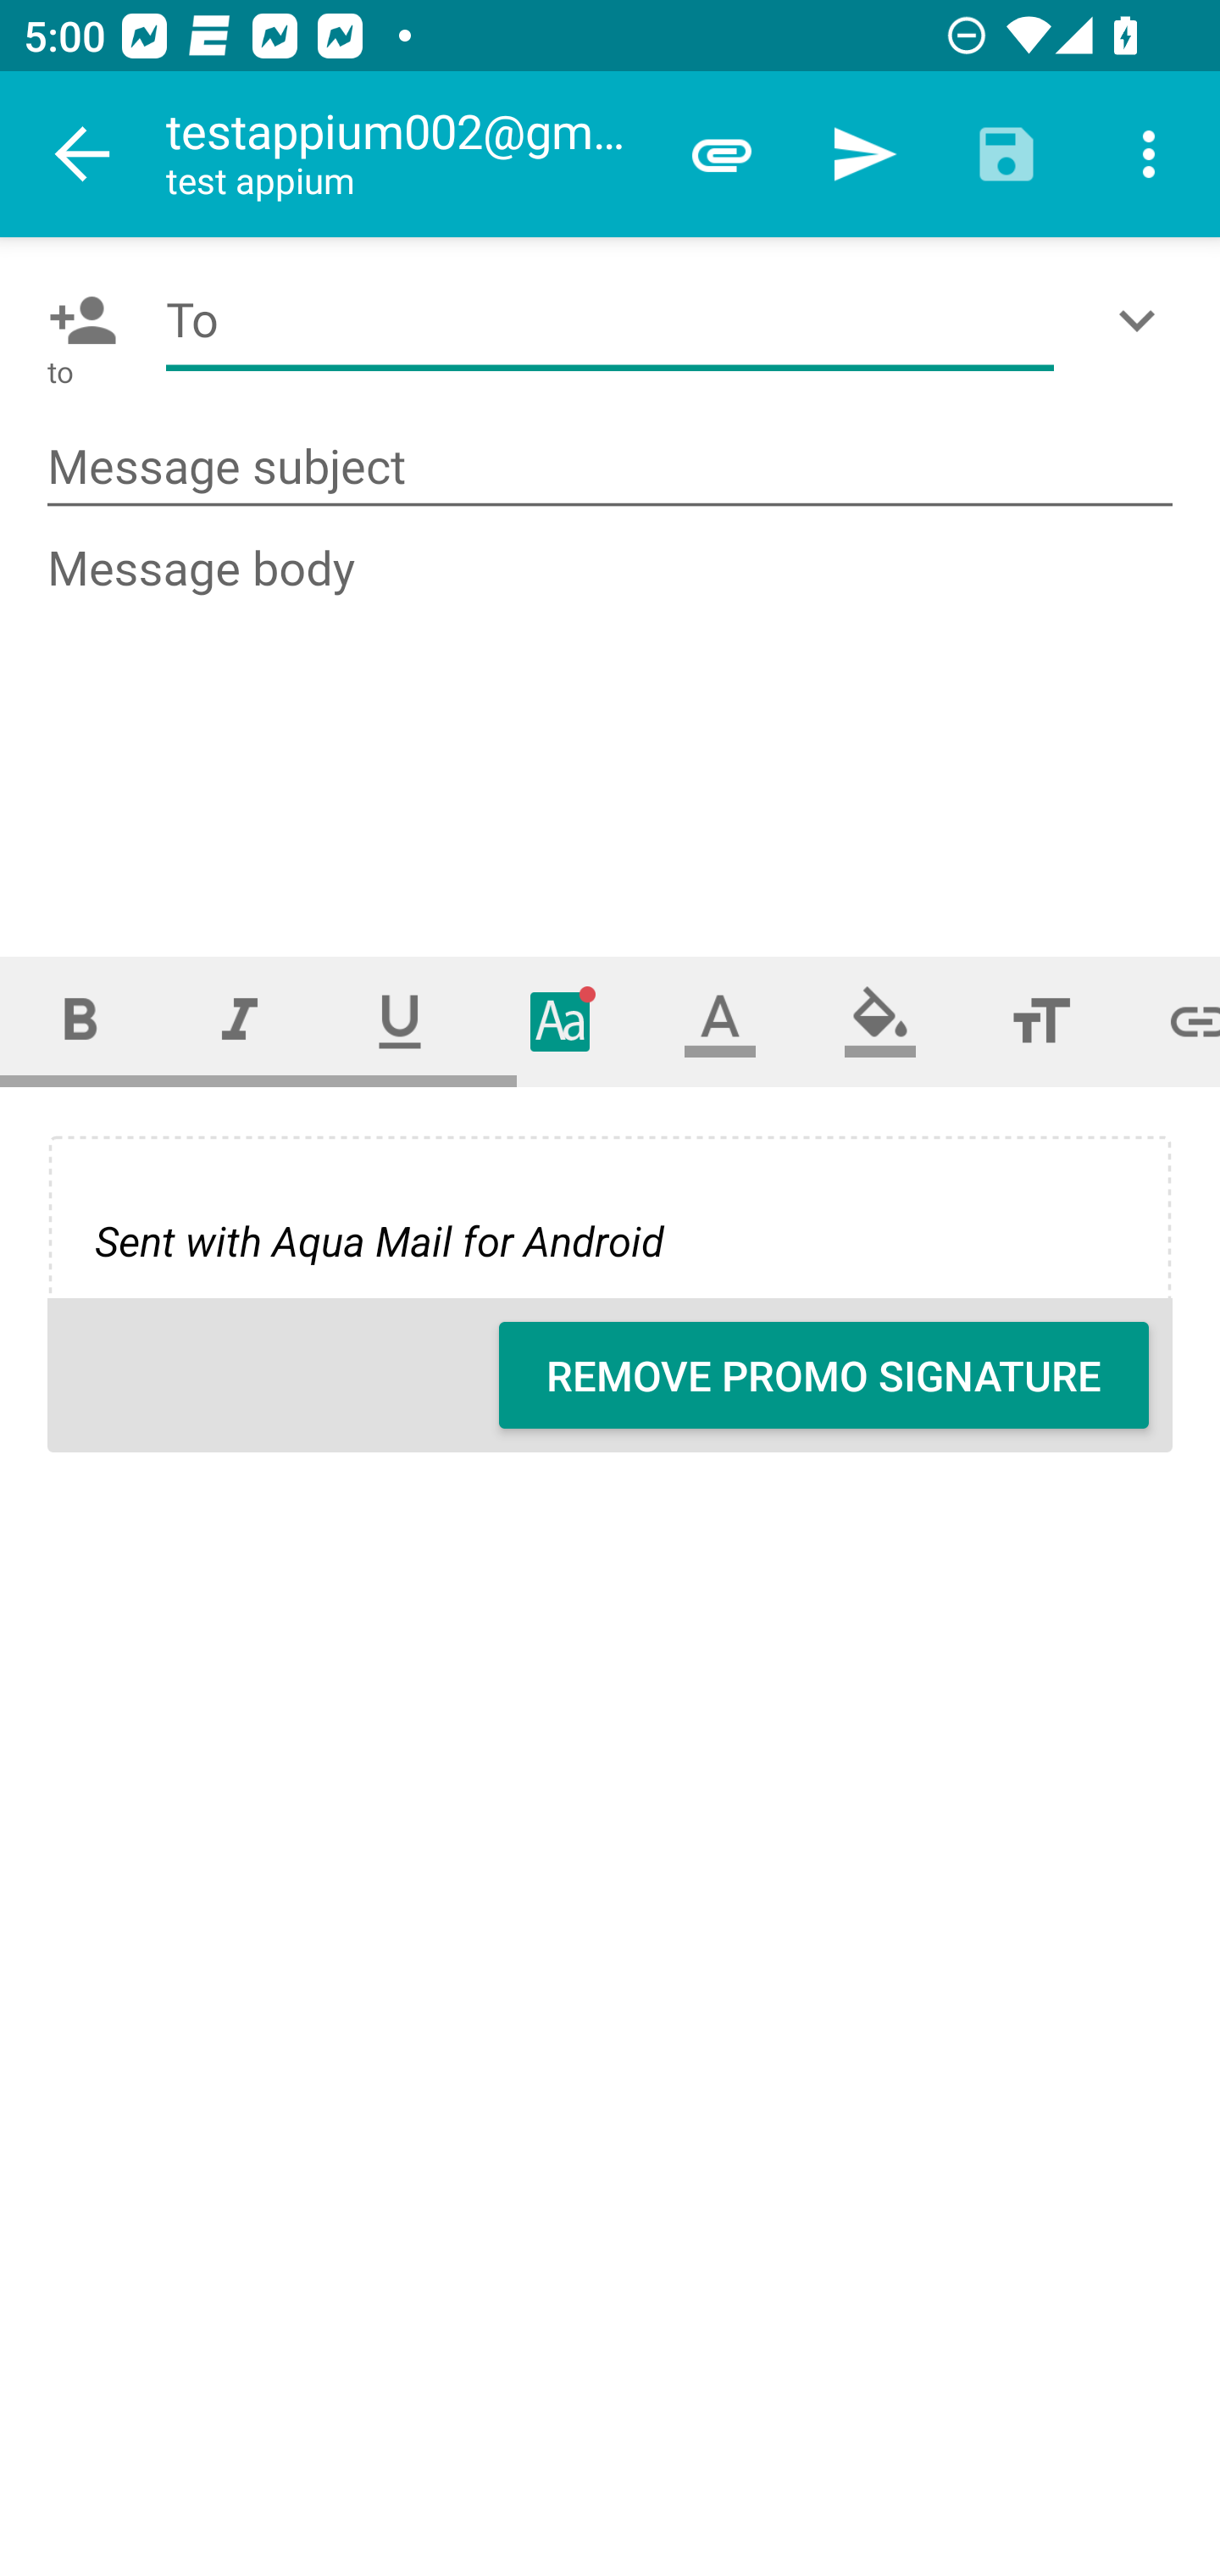 The height and width of the screenshot is (2576, 1220). What do you see at coordinates (864, 154) in the screenshot?
I see `Send` at bounding box center [864, 154].